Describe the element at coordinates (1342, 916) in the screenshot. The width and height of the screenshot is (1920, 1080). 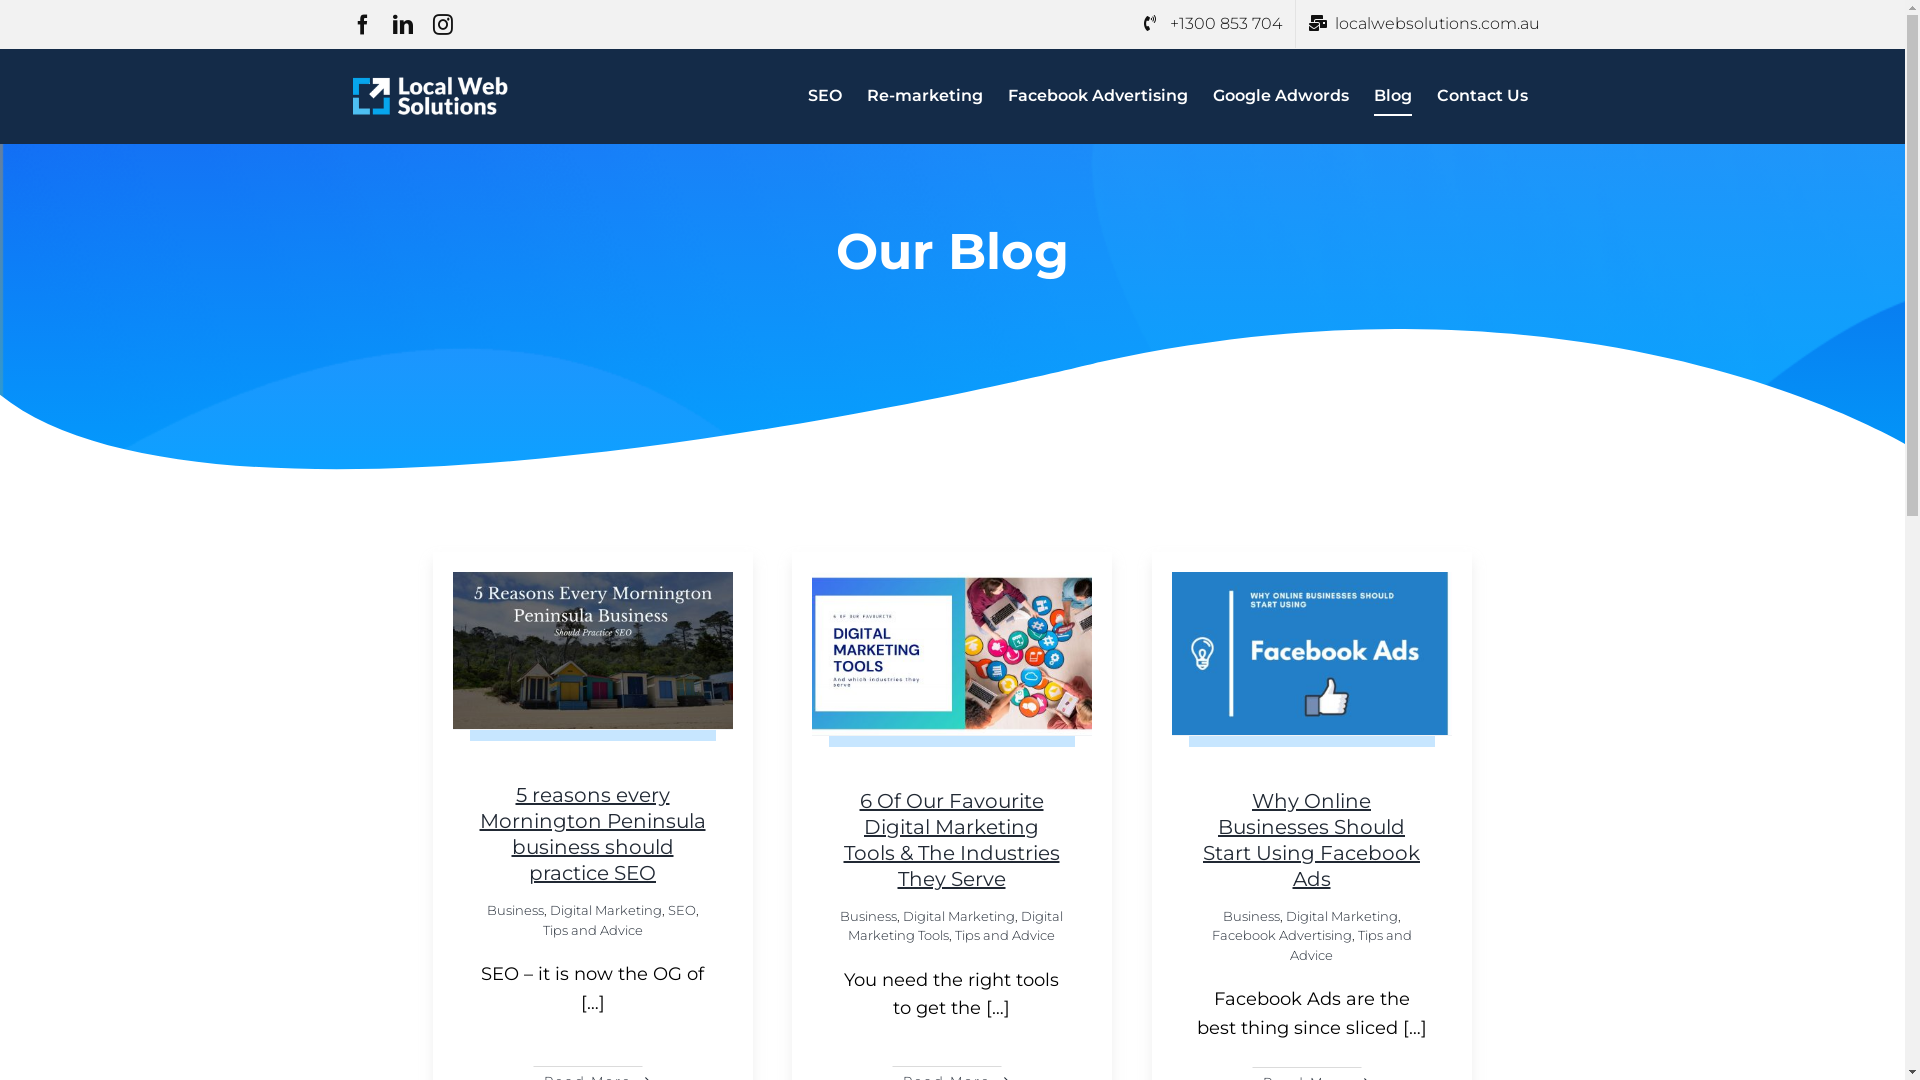
I see `Digital Marketing` at that location.